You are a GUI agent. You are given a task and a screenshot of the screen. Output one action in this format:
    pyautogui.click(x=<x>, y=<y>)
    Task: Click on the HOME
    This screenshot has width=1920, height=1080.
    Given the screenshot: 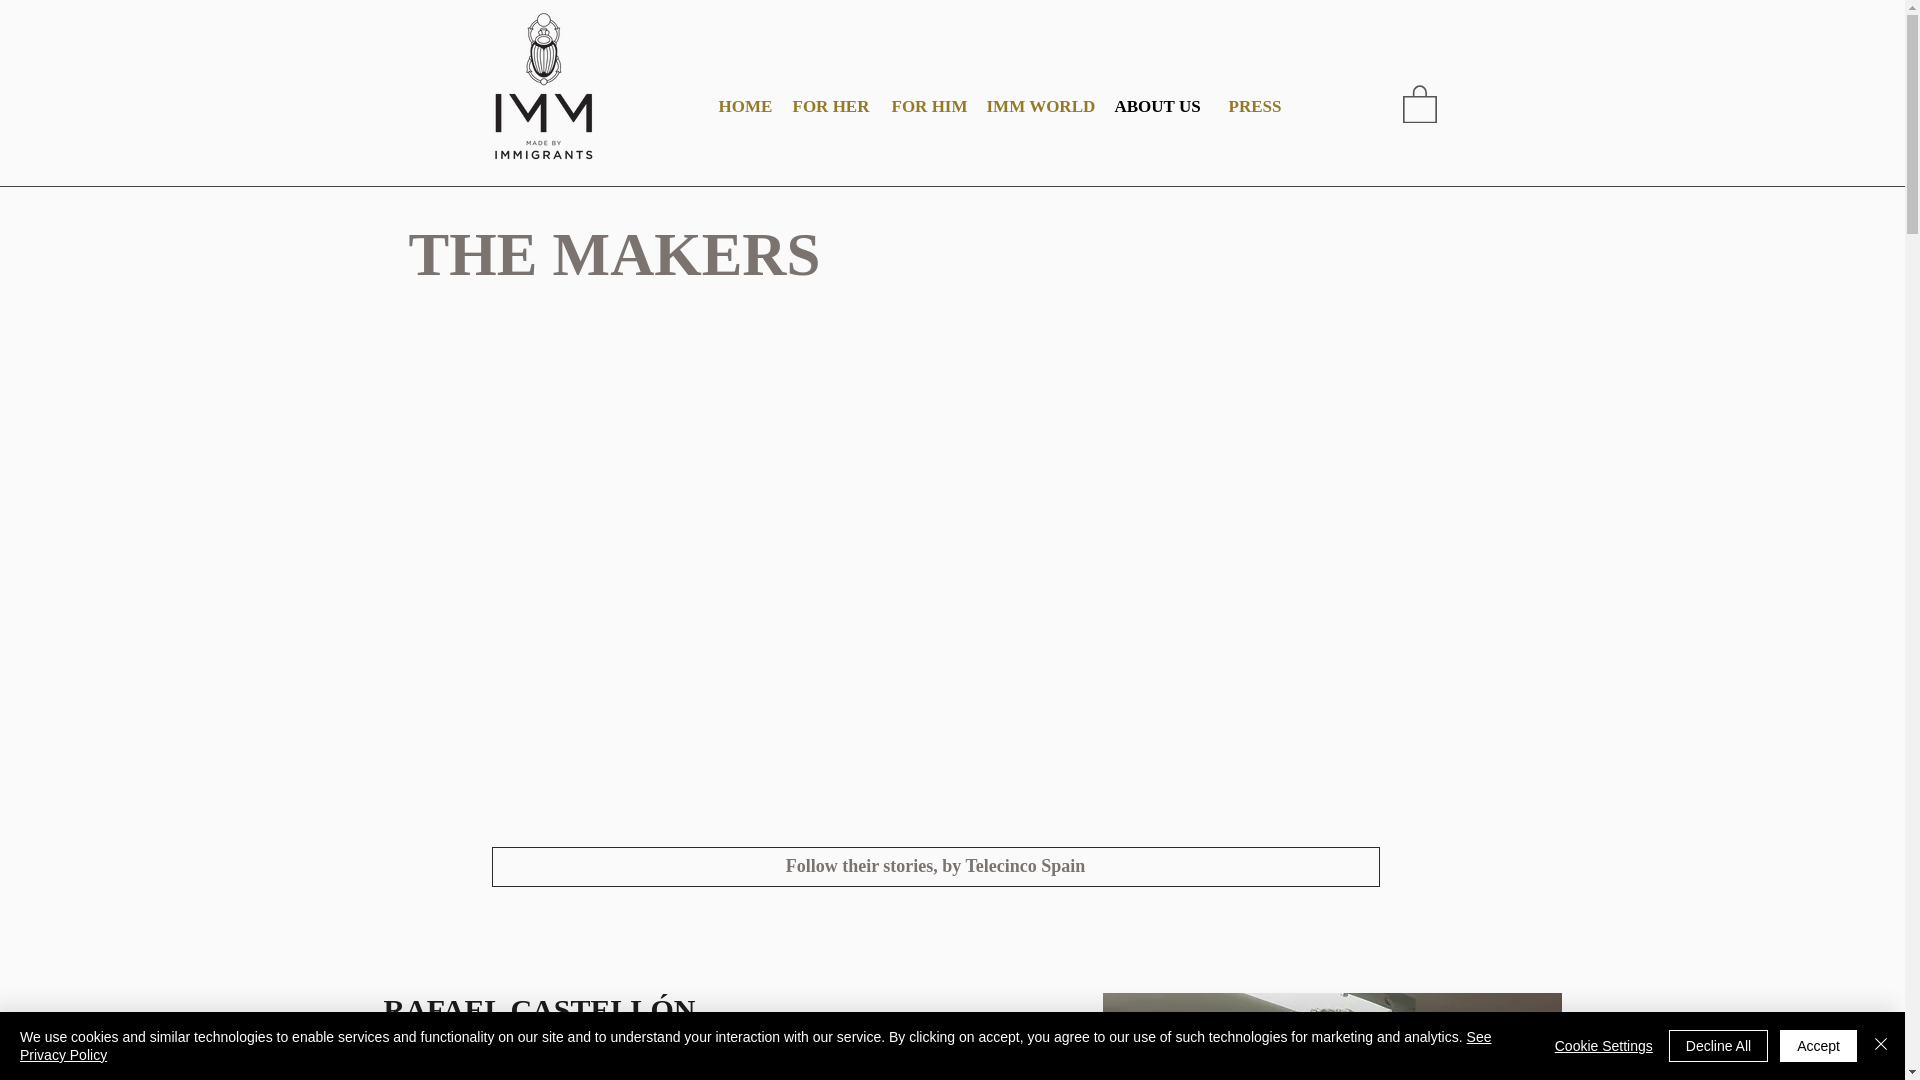 What is the action you would take?
    pyautogui.click(x=744, y=106)
    